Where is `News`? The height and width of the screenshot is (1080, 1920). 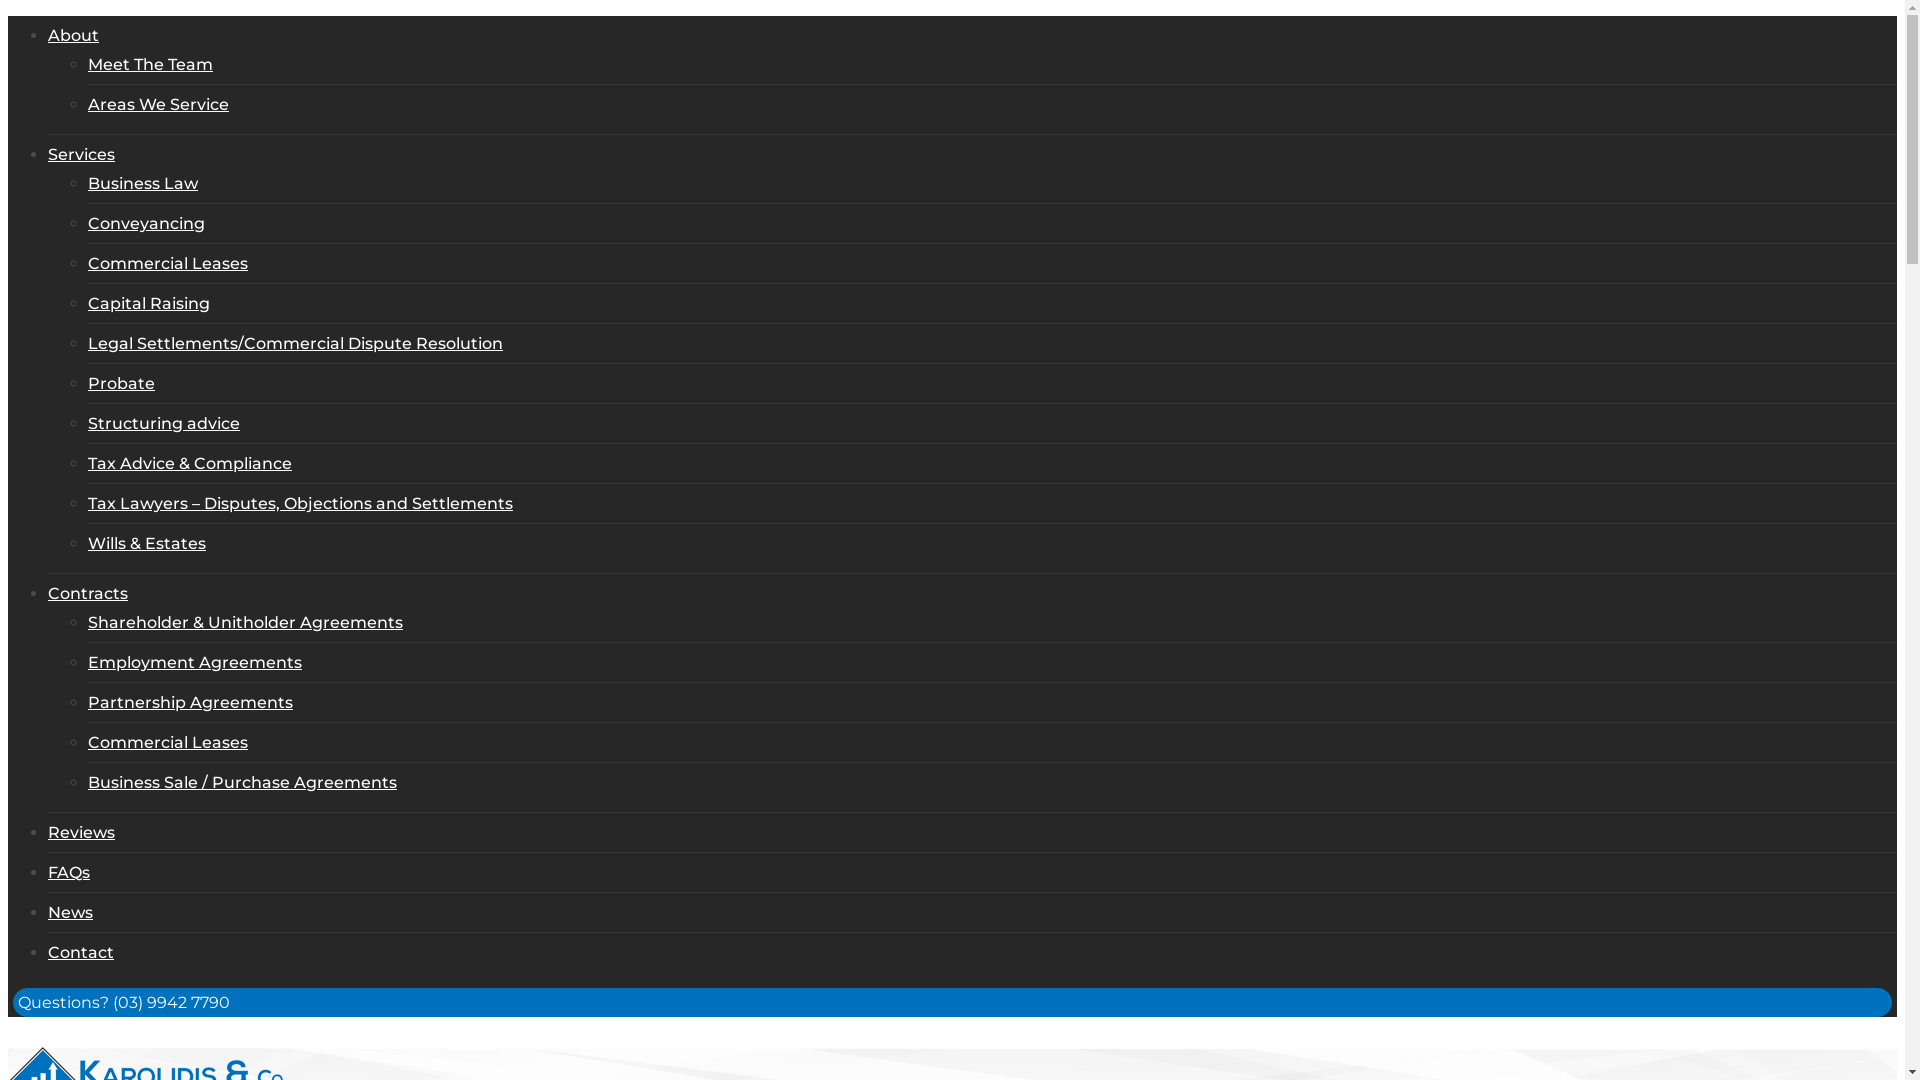 News is located at coordinates (70, 912).